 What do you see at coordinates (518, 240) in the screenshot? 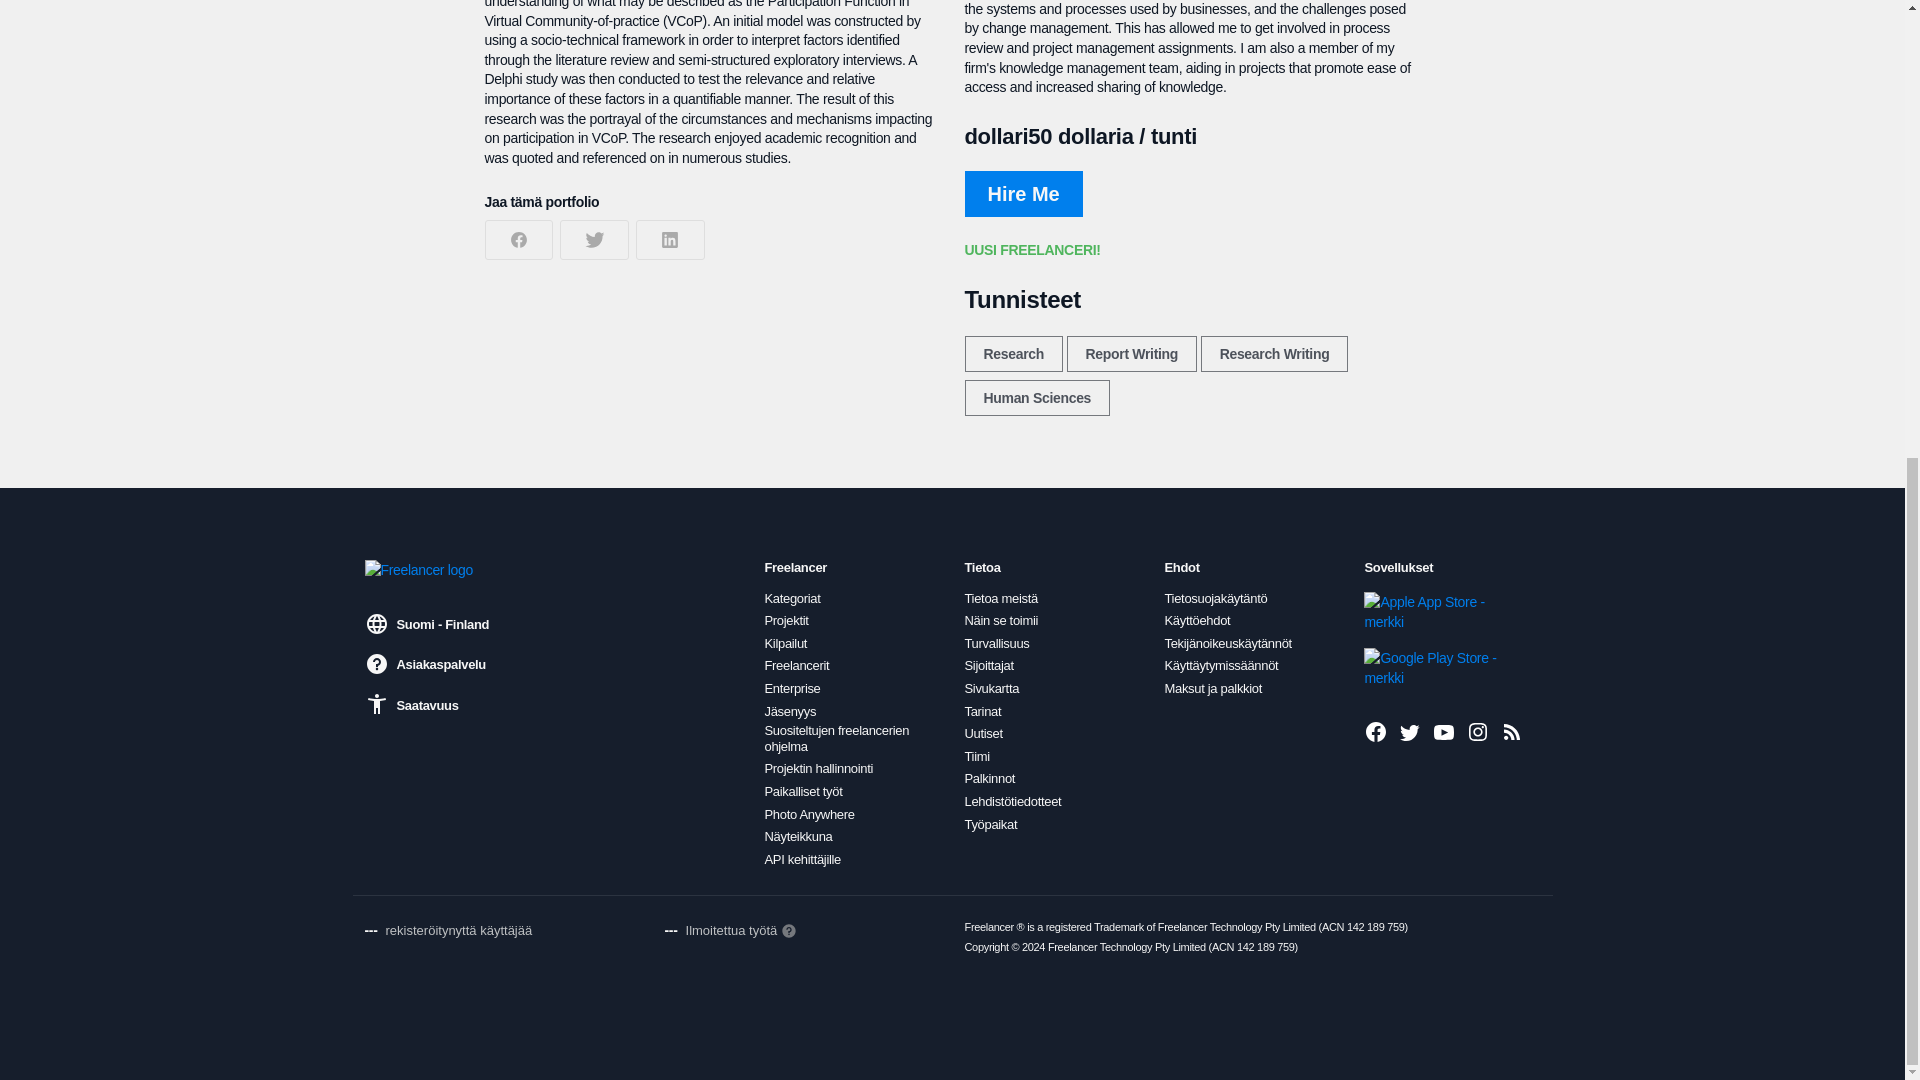
I see `Jaa Facebookissa` at bounding box center [518, 240].